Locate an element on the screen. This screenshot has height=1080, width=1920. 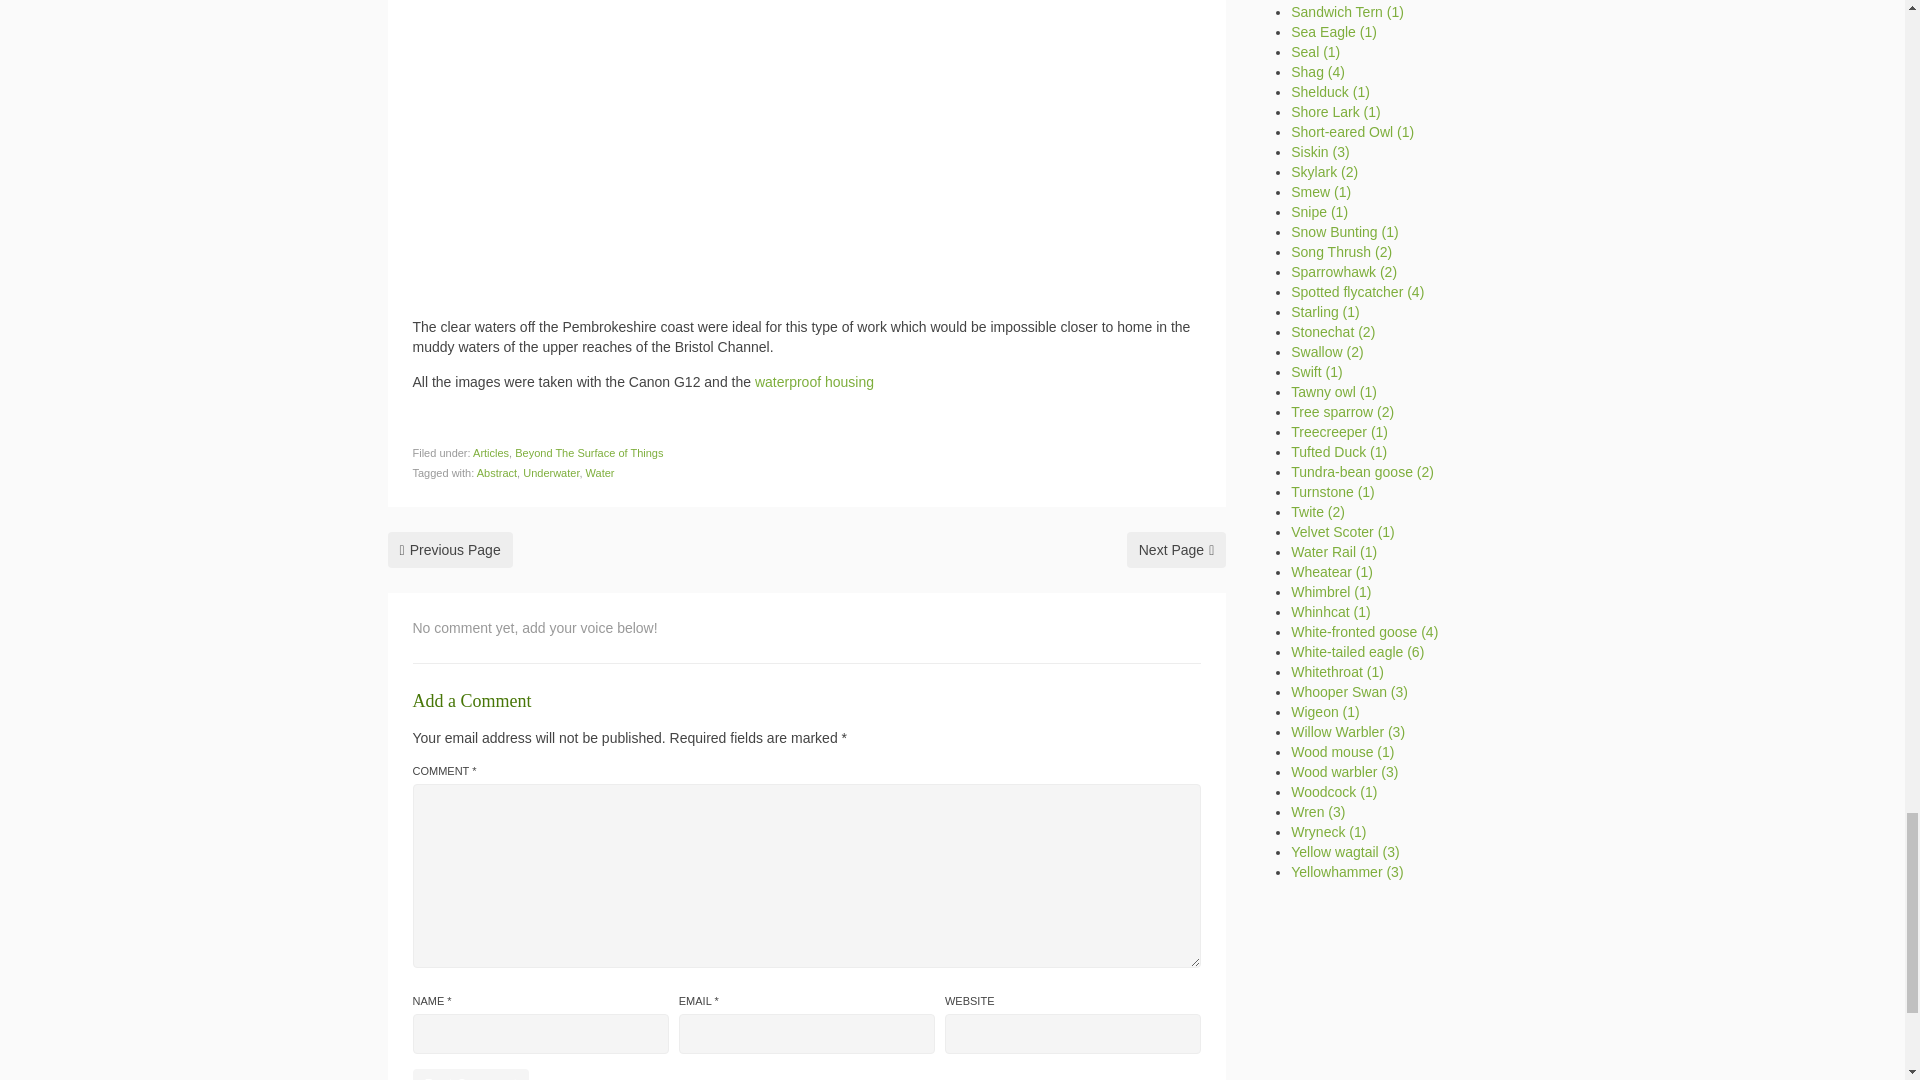
Underwater is located at coordinates (550, 472).